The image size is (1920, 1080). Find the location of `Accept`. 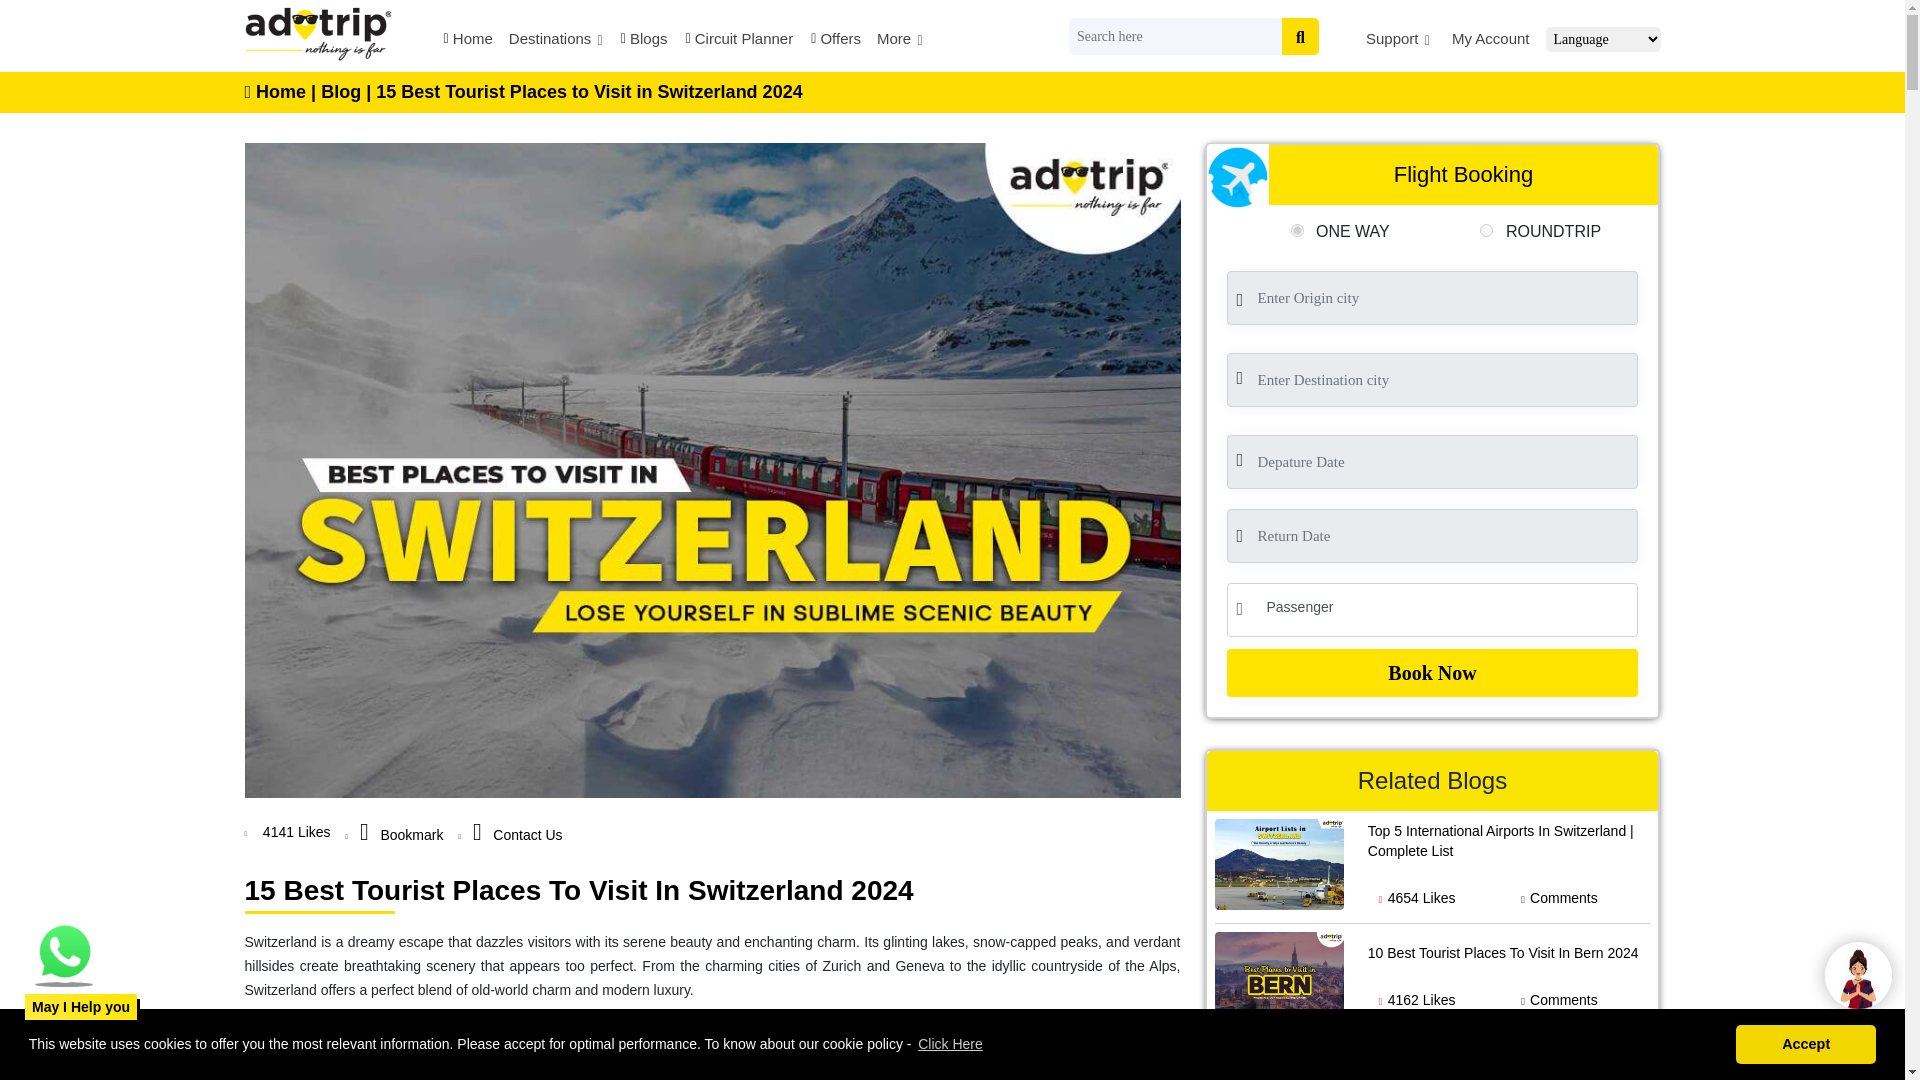

Accept is located at coordinates (1805, 1050).